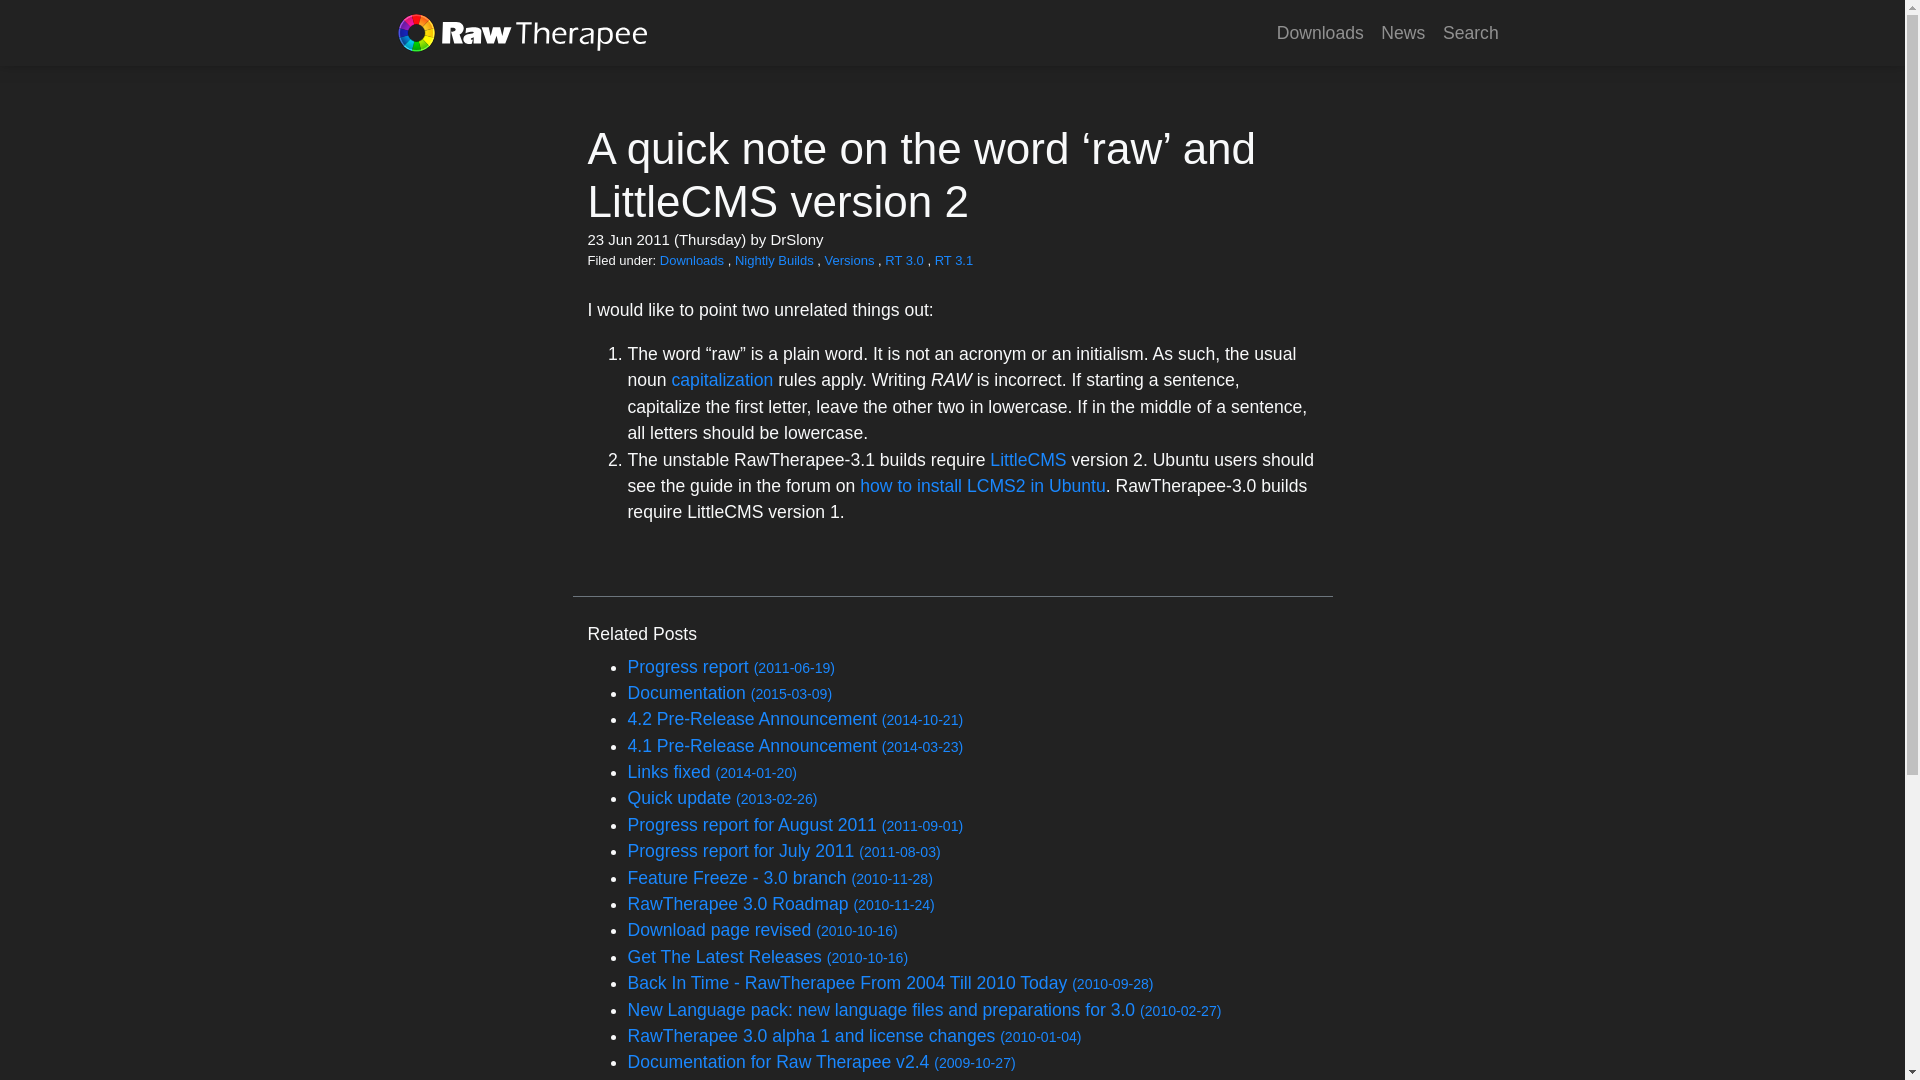 This screenshot has width=1920, height=1080. Describe the element at coordinates (954, 260) in the screenshot. I see `RT 3.1` at that location.